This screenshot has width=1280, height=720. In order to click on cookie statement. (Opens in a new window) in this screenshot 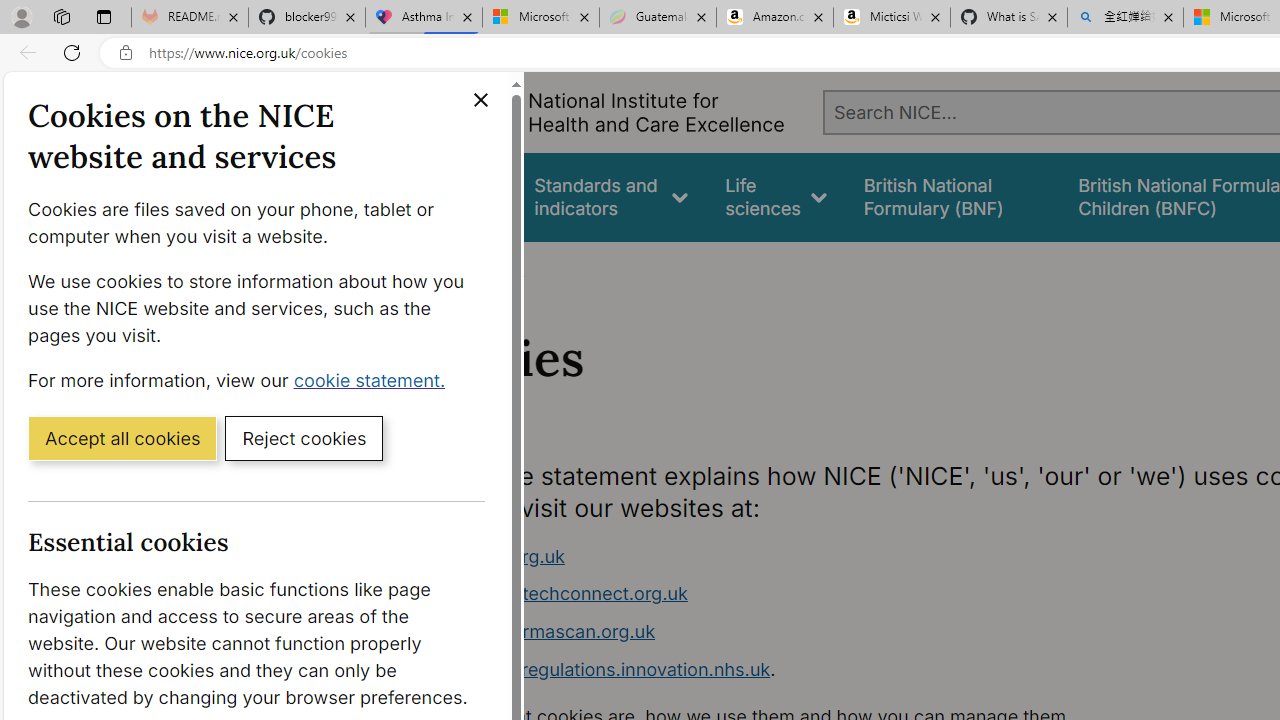, I will do `click(374, 379)`.